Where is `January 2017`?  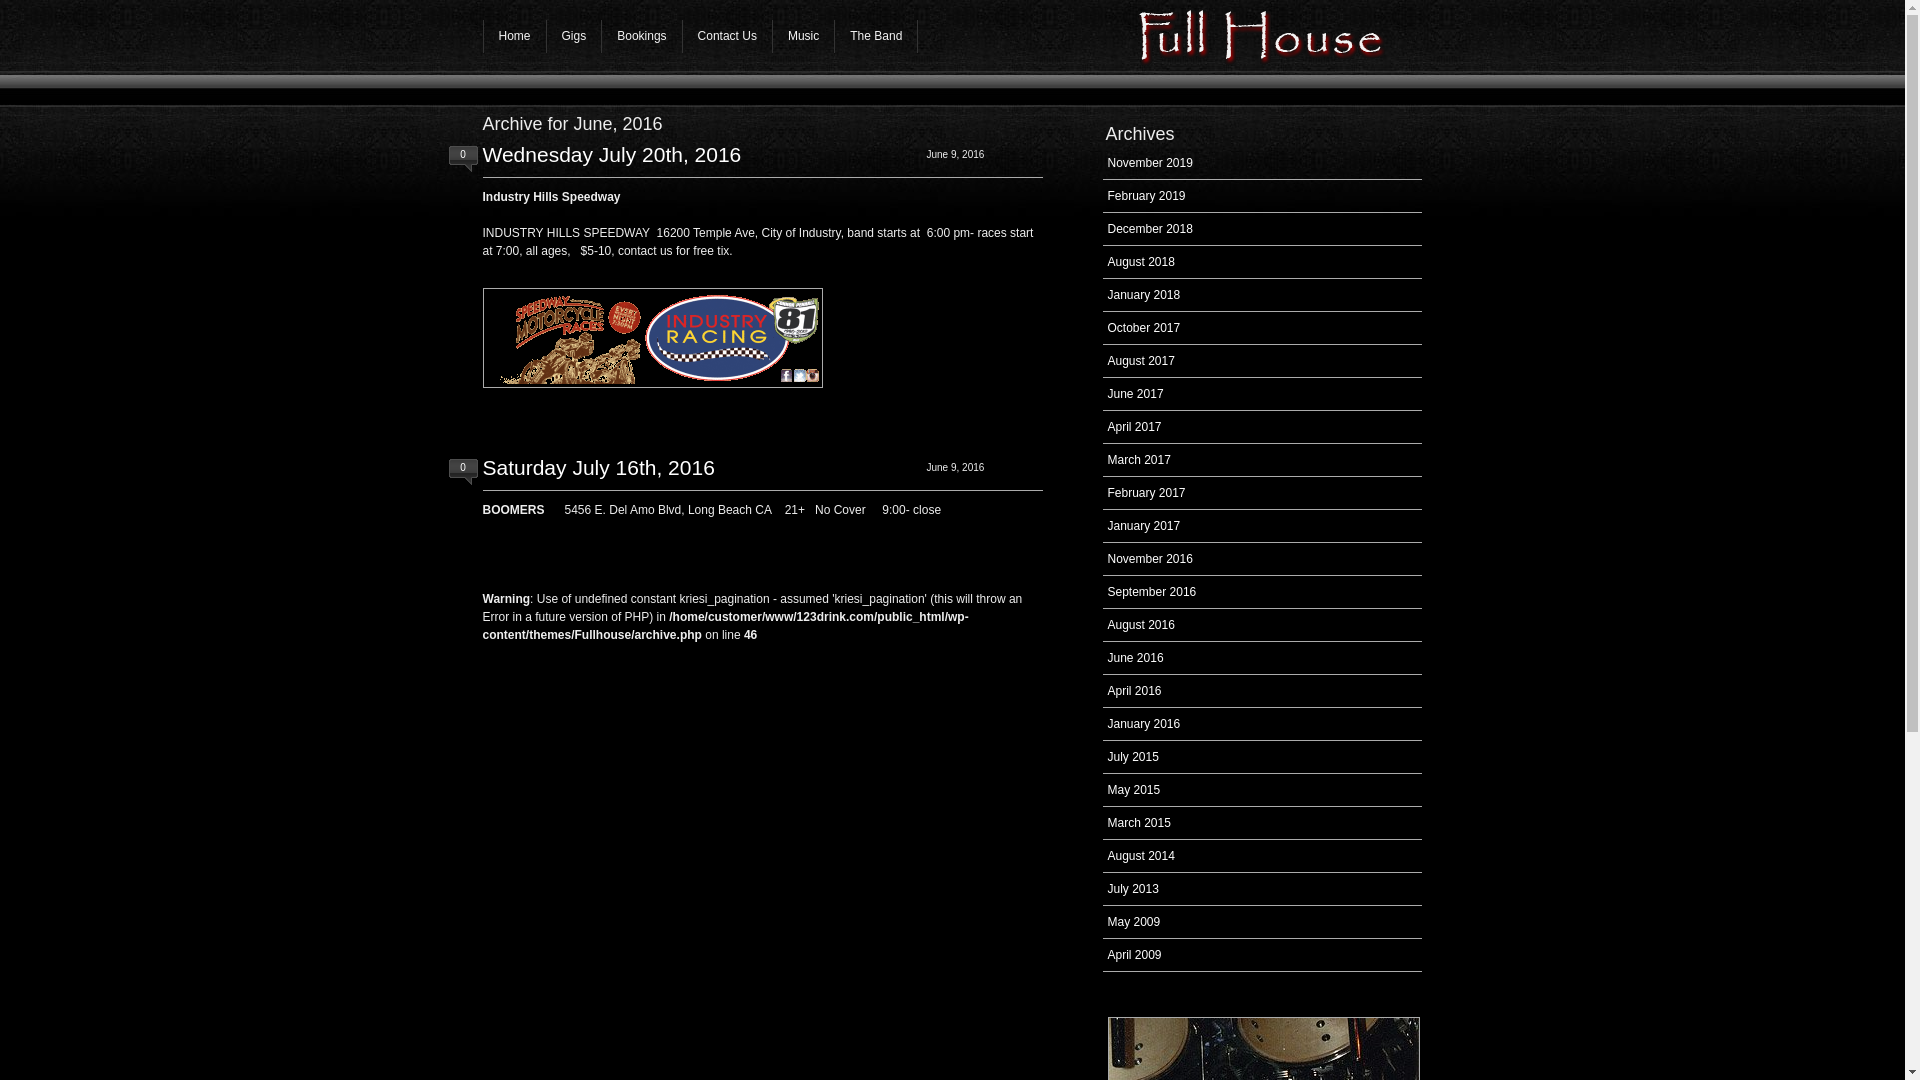 January 2017 is located at coordinates (1144, 526).